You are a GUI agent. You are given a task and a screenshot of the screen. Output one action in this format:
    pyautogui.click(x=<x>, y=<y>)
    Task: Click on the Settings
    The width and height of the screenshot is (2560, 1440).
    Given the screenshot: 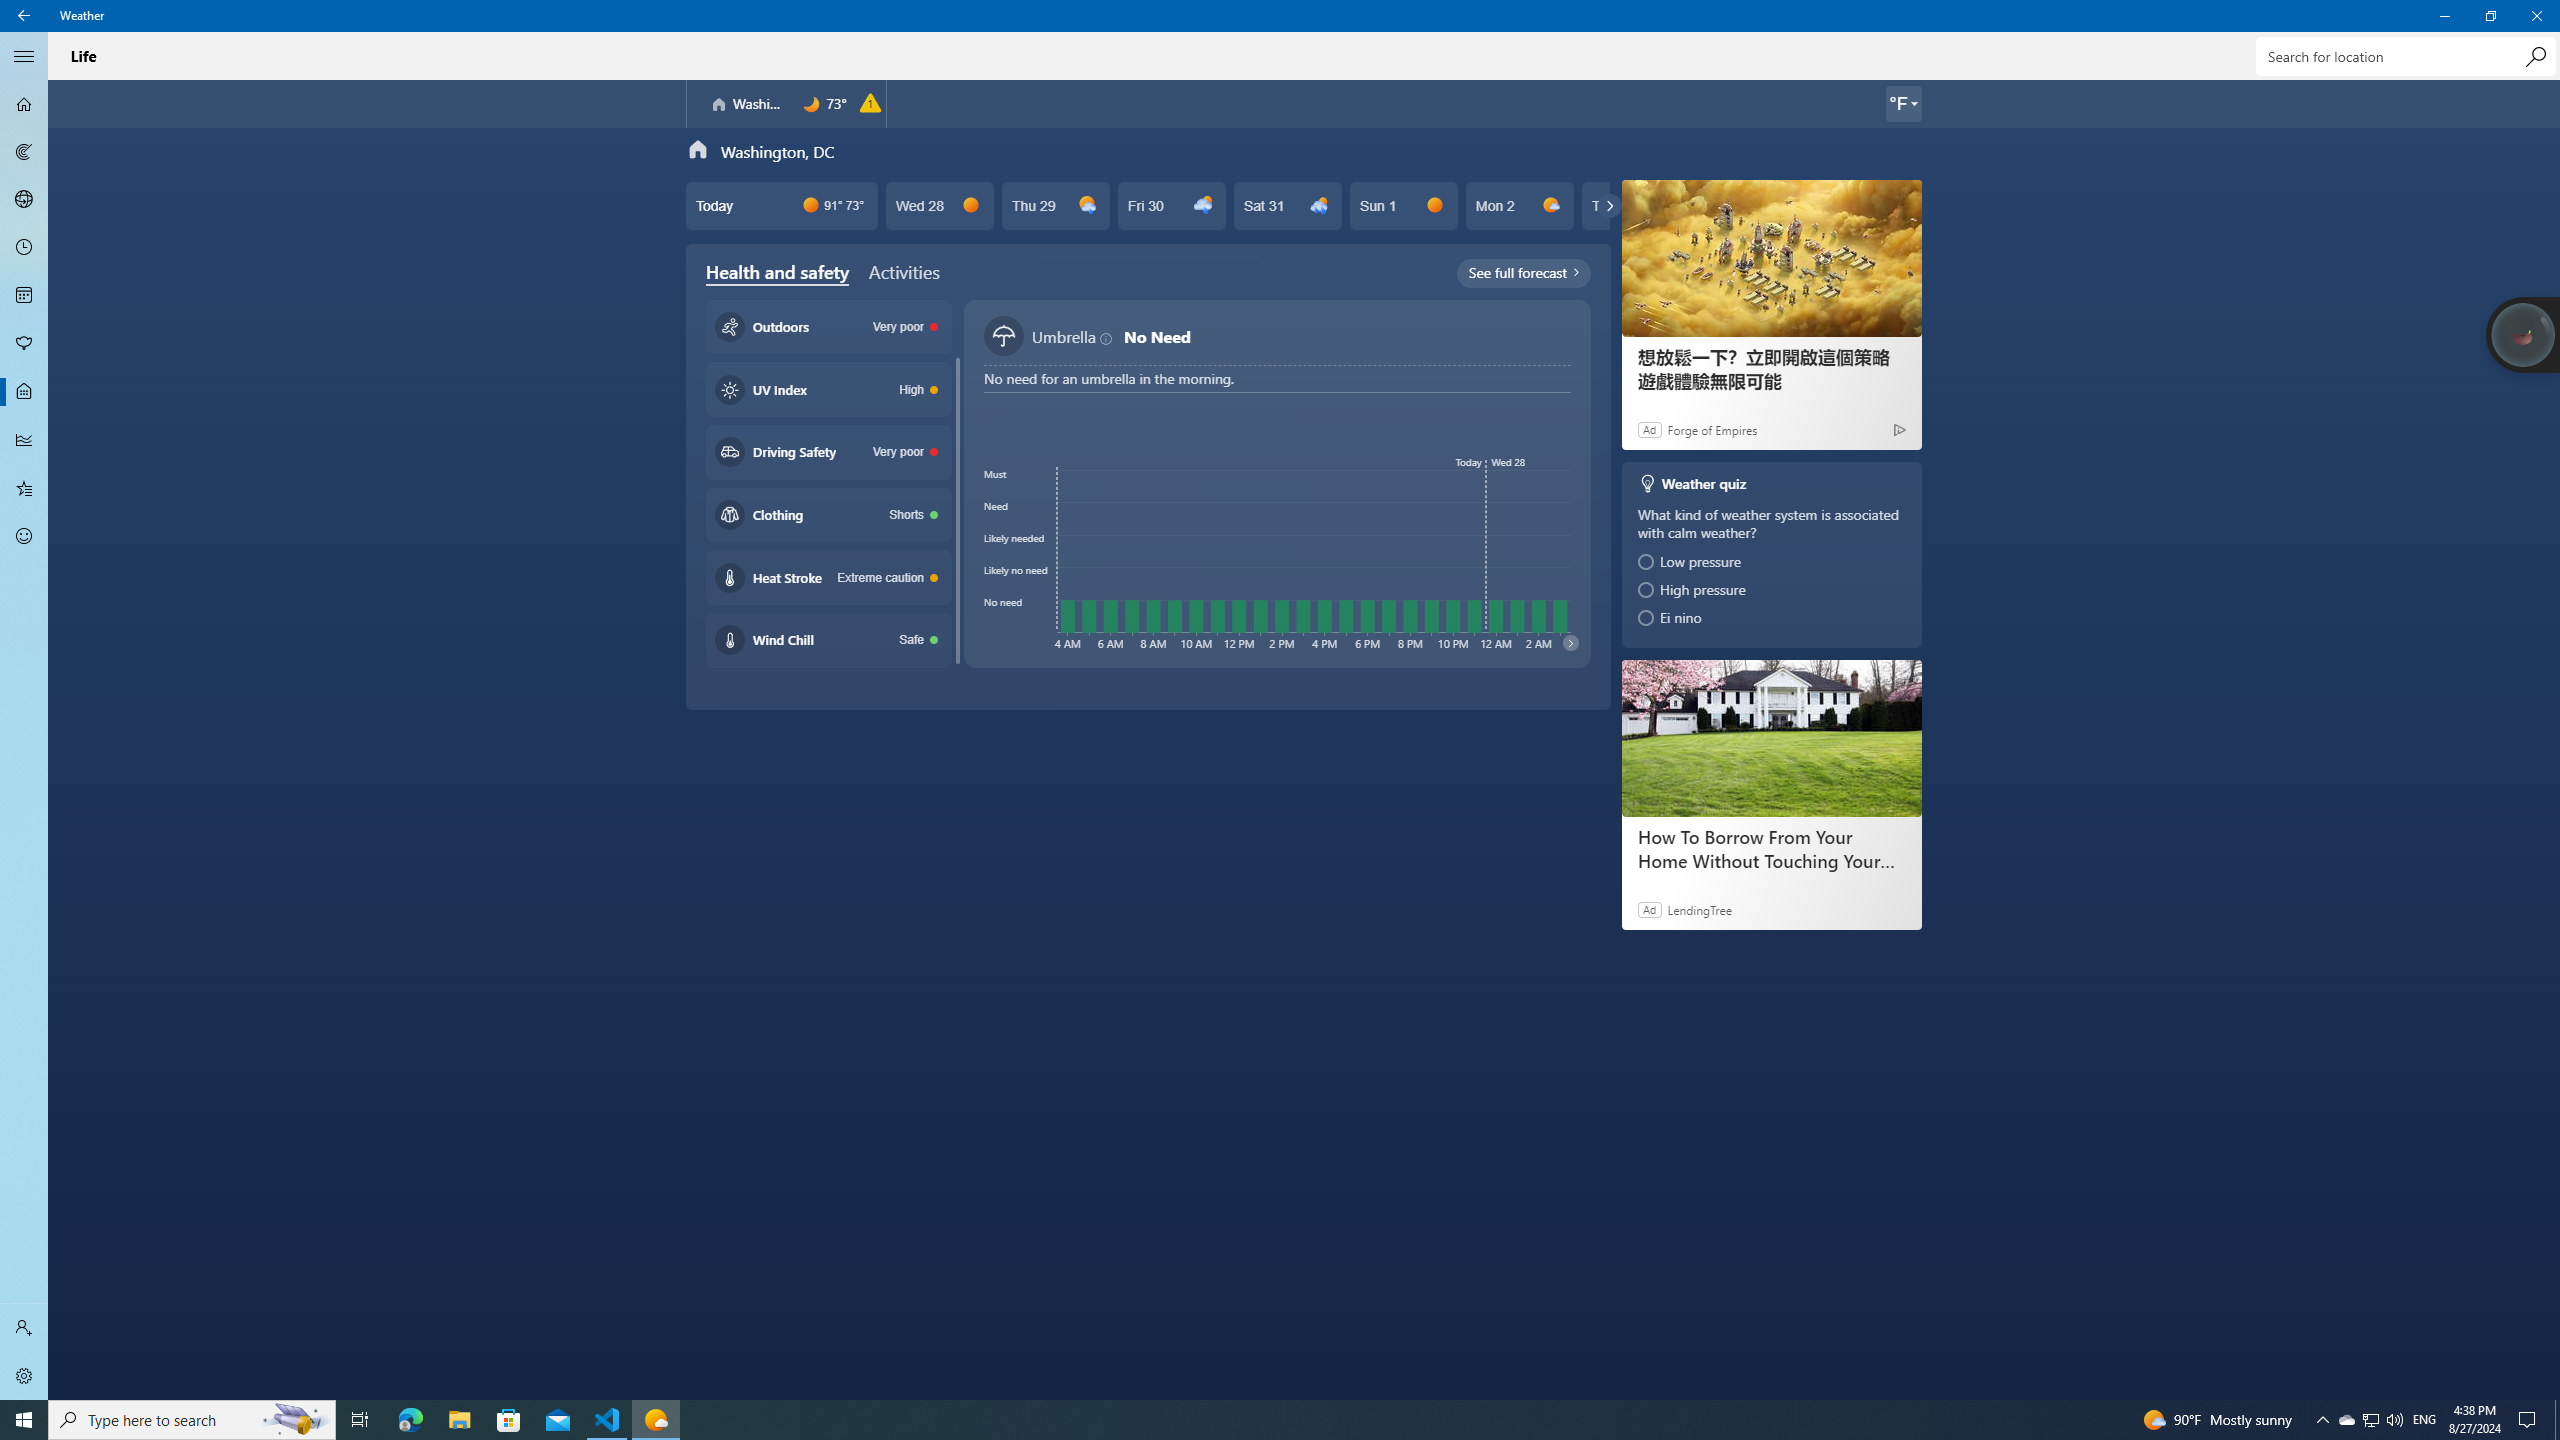 What is the action you would take?
    pyautogui.click(x=24, y=1376)
    